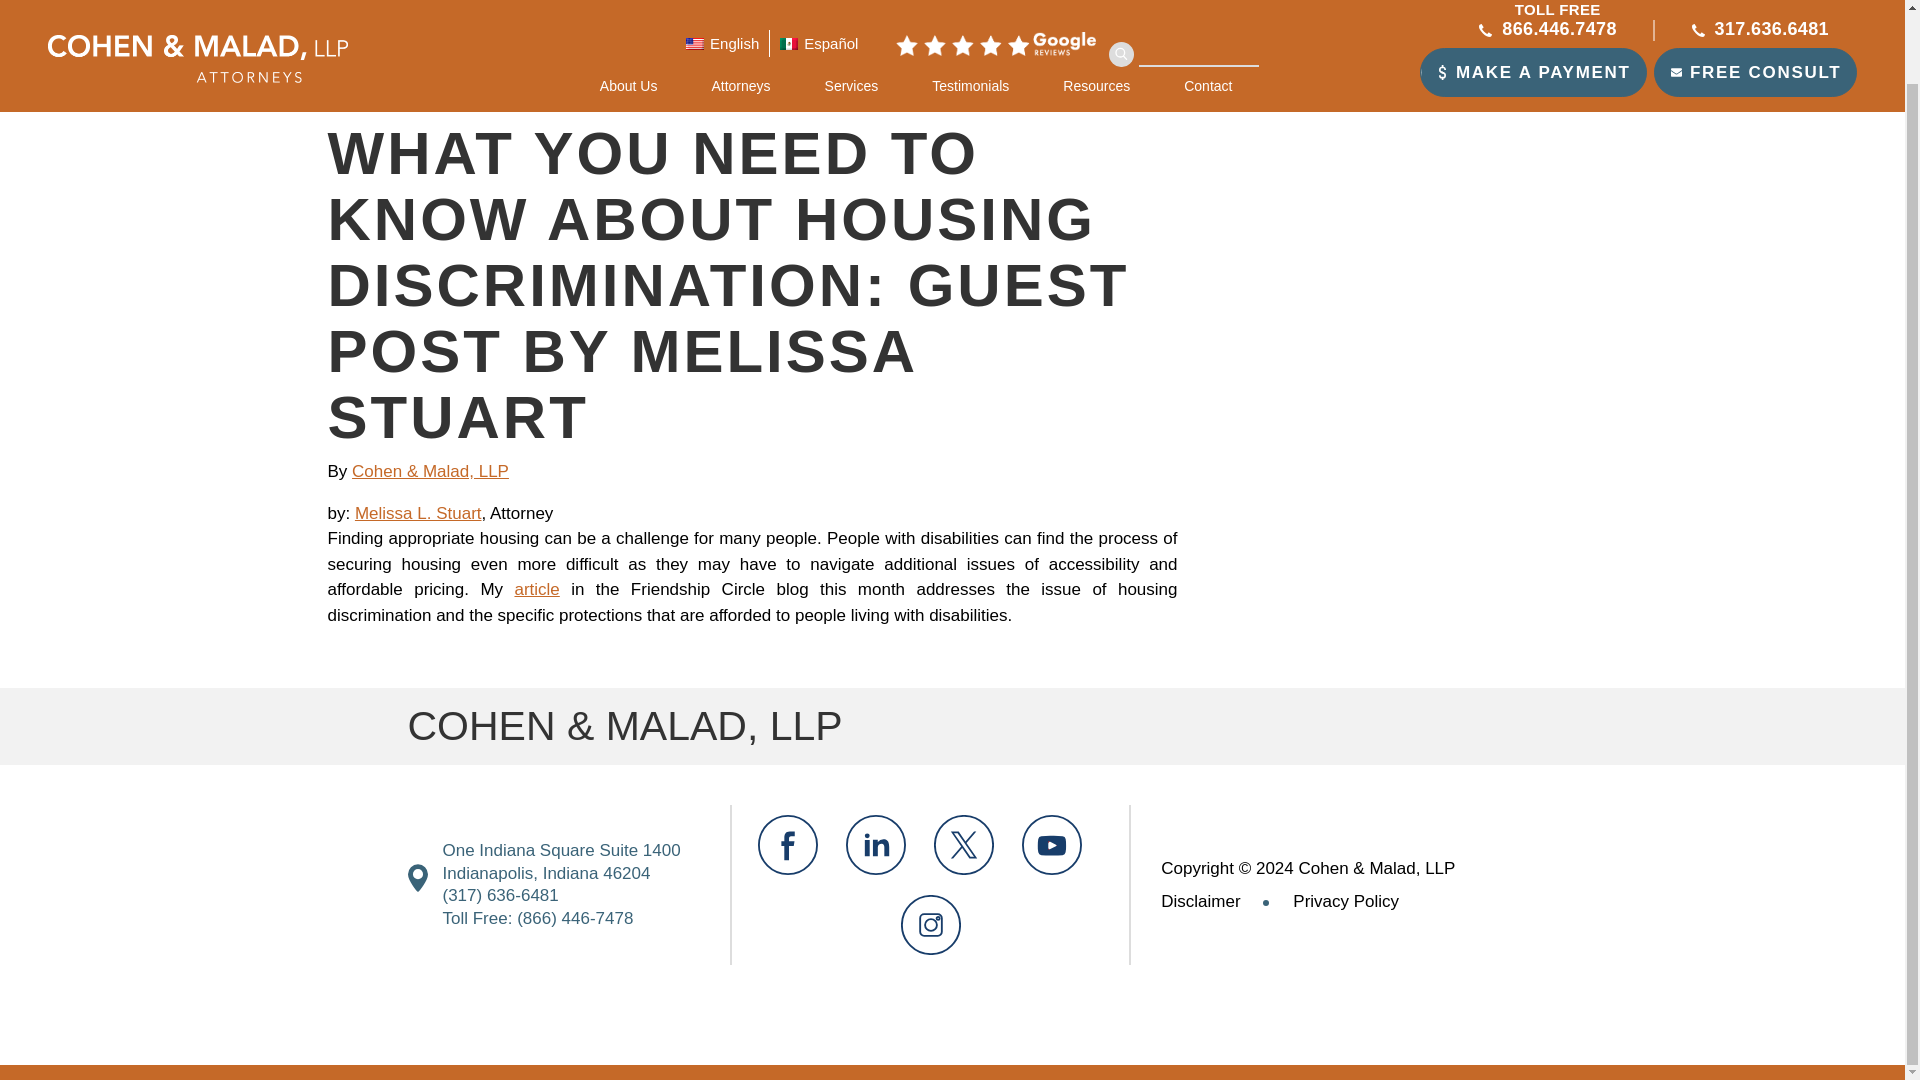  What do you see at coordinates (418, 513) in the screenshot?
I see `Melissa L. Stuart` at bounding box center [418, 513].